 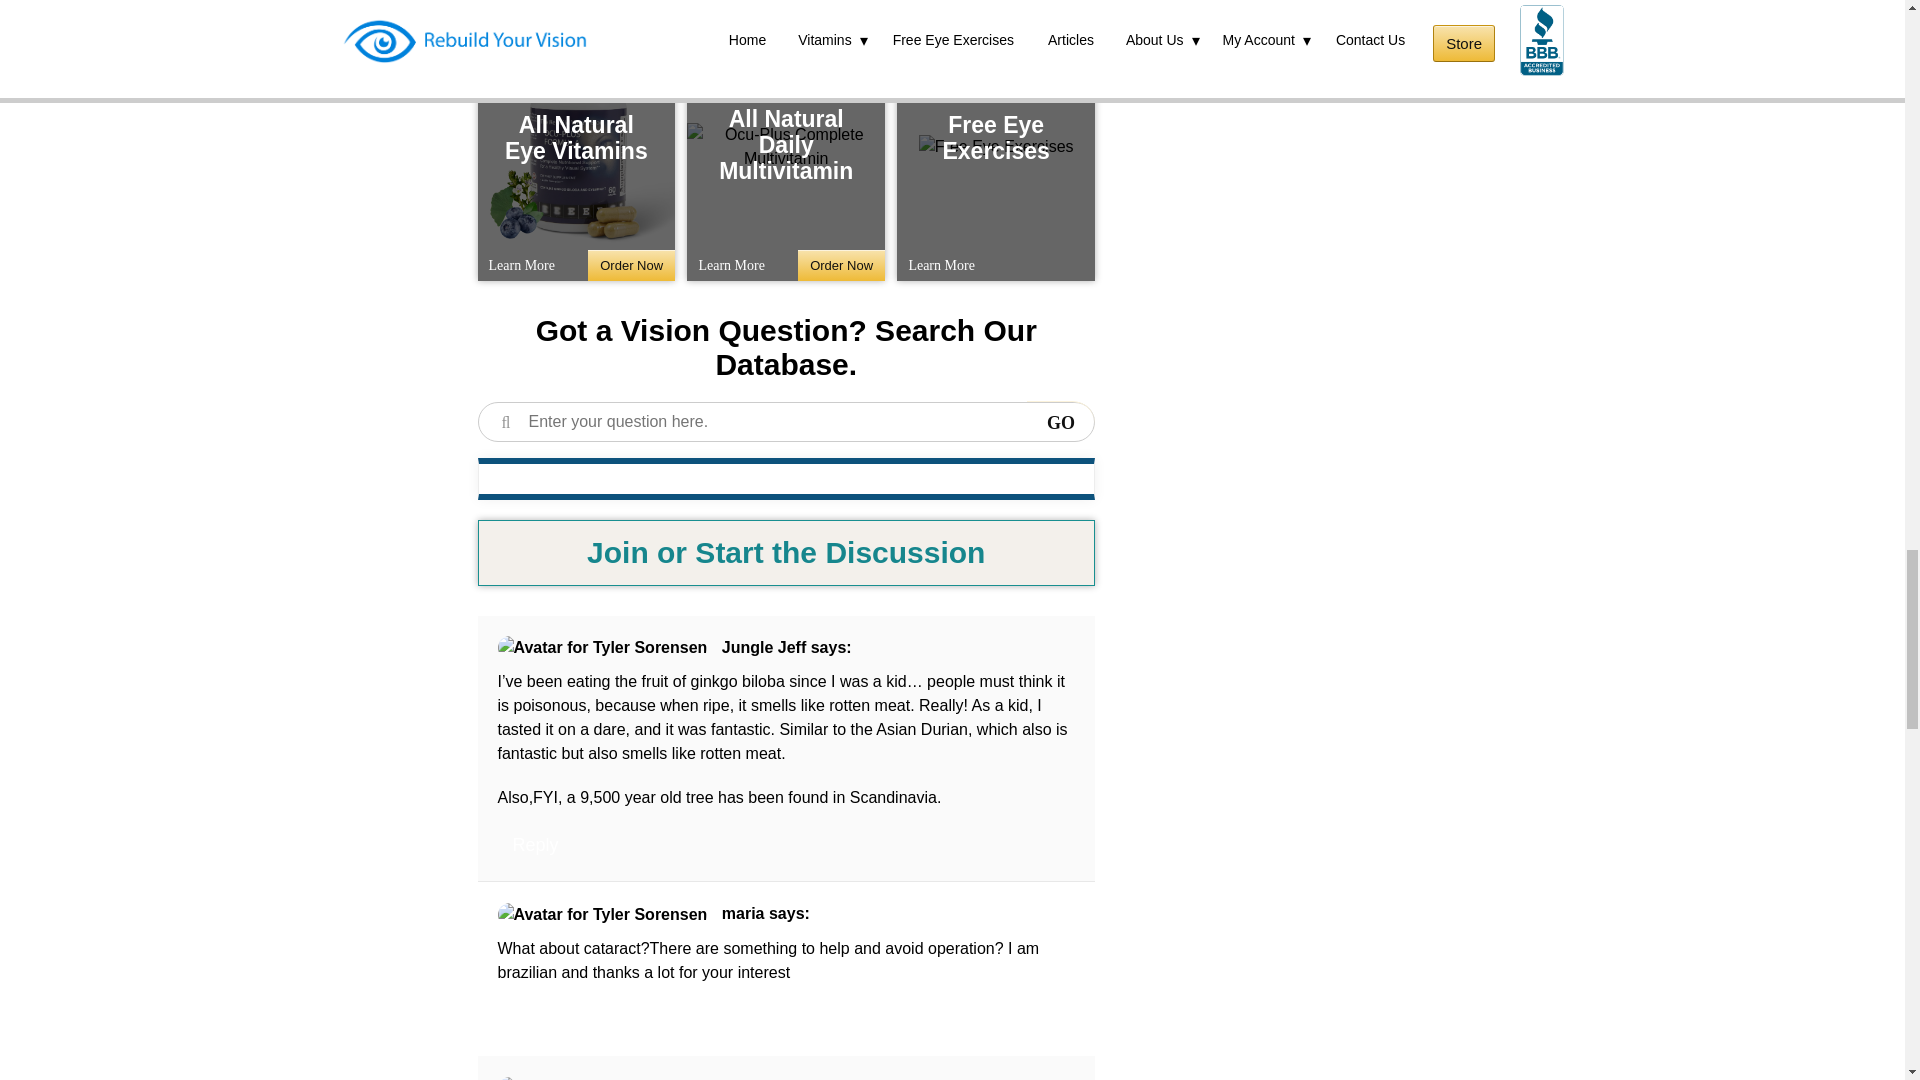 What do you see at coordinates (602, 914) in the screenshot?
I see `Gravatar for Tyler Sorensen` at bounding box center [602, 914].